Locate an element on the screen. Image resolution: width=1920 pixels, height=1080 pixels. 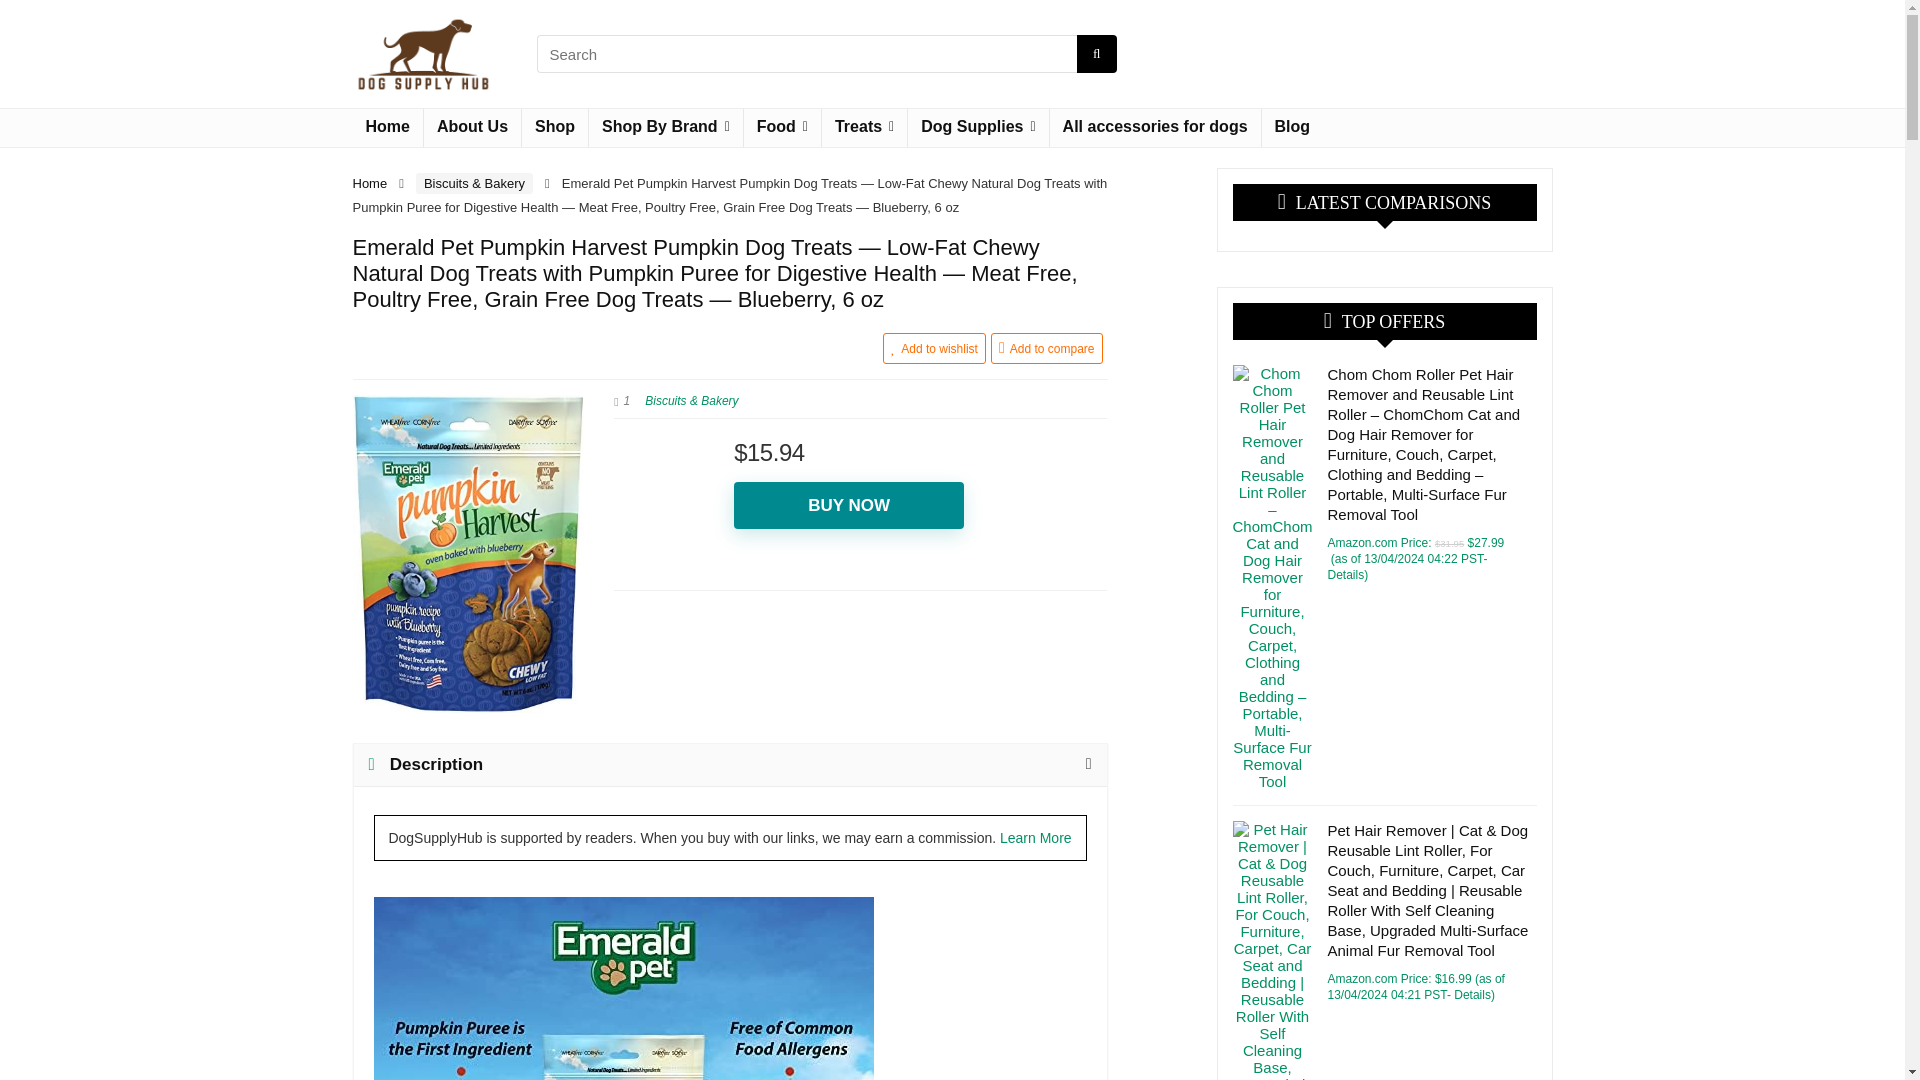
Dog Supplies is located at coordinates (978, 128).